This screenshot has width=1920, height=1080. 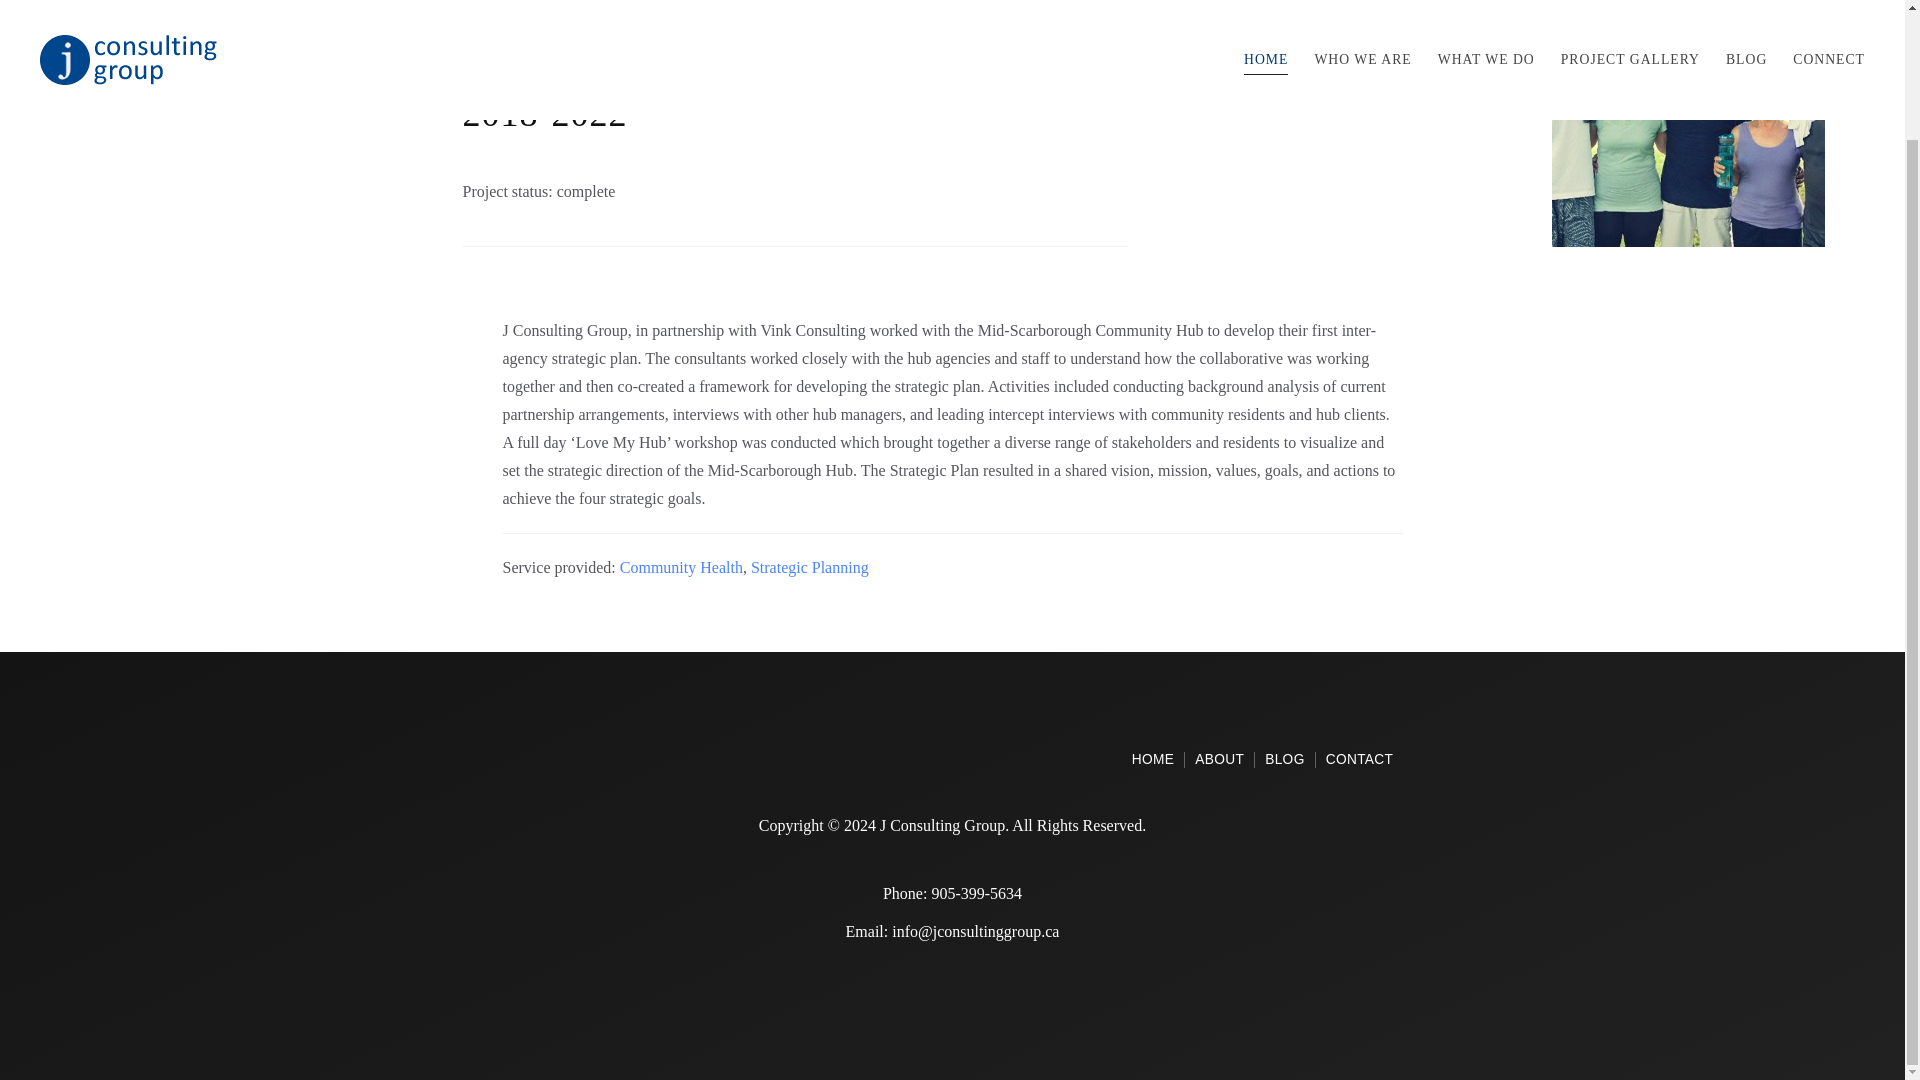 What do you see at coordinates (1219, 760) in the screenshot?
I see `Community Health` at bounding box center [1219, 760].